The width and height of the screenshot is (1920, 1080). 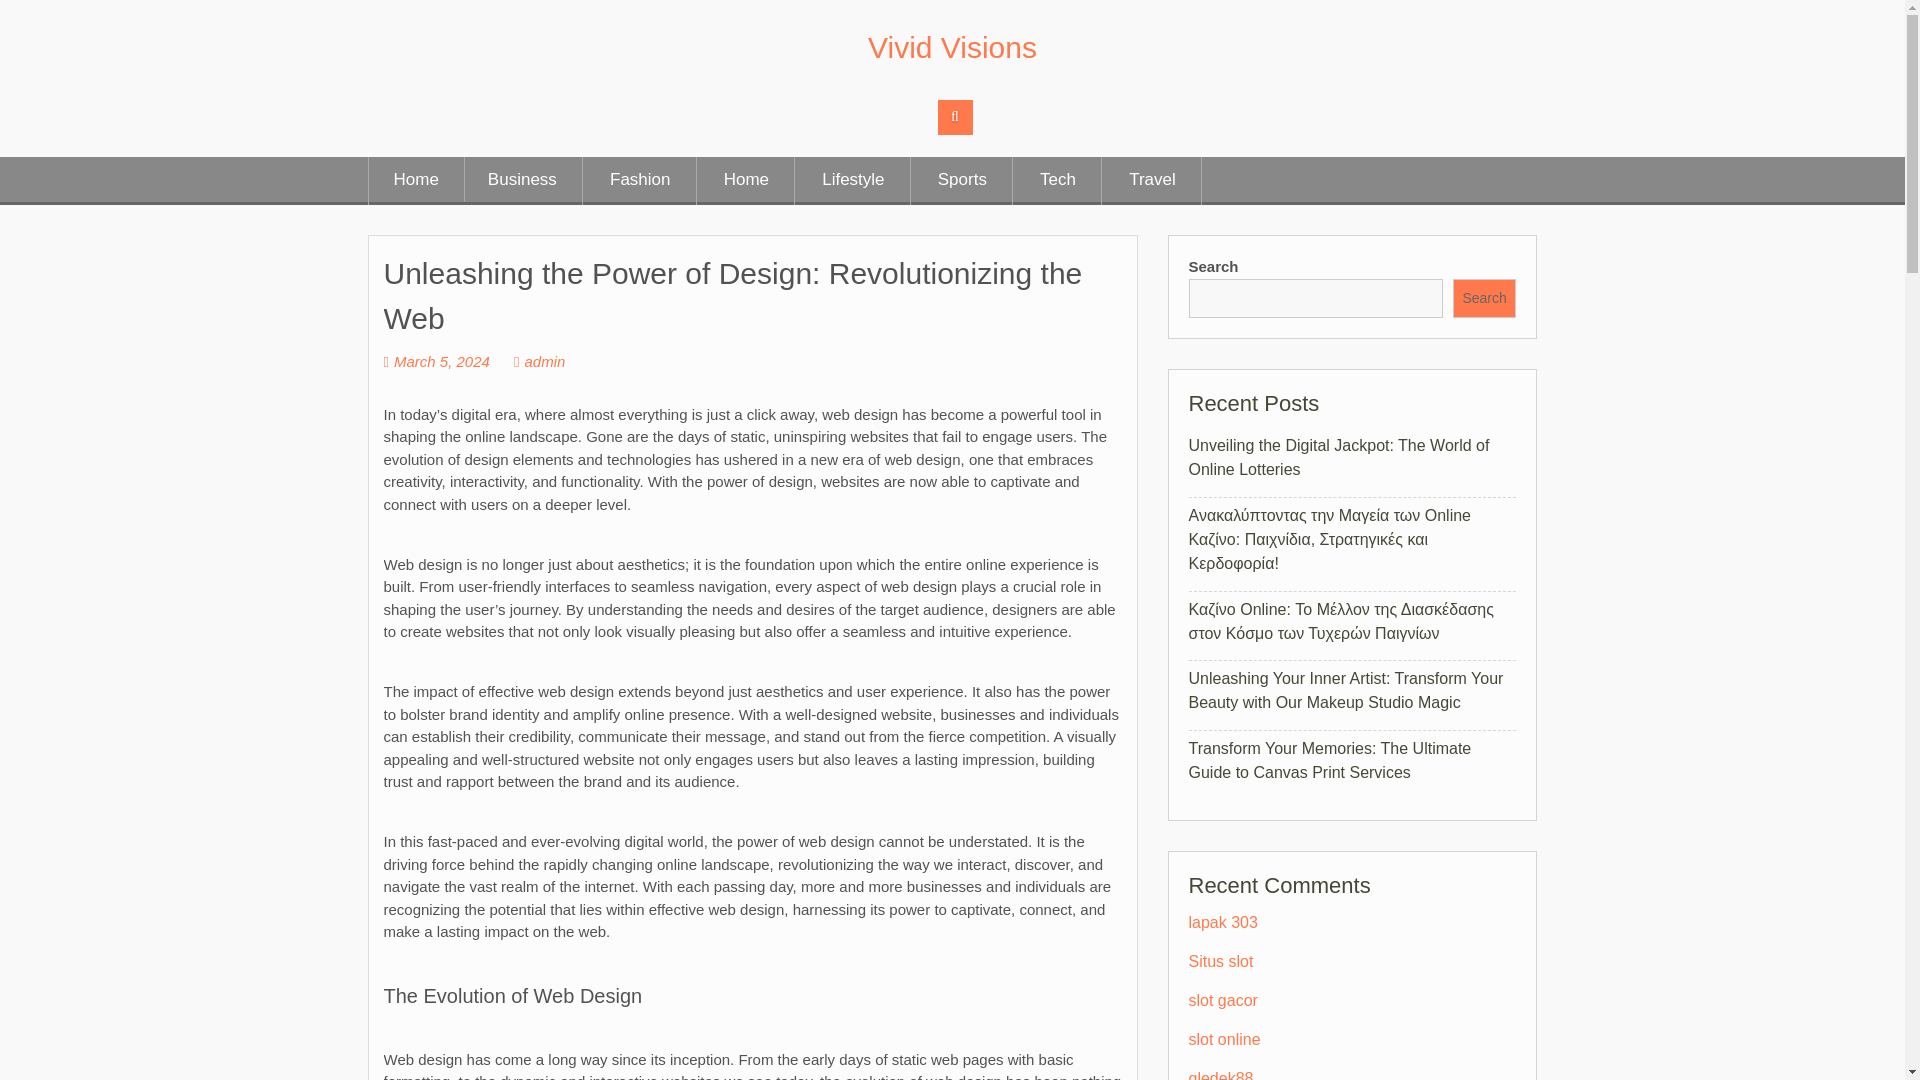 I want to click on Tech, so click(x=1058, y=180).